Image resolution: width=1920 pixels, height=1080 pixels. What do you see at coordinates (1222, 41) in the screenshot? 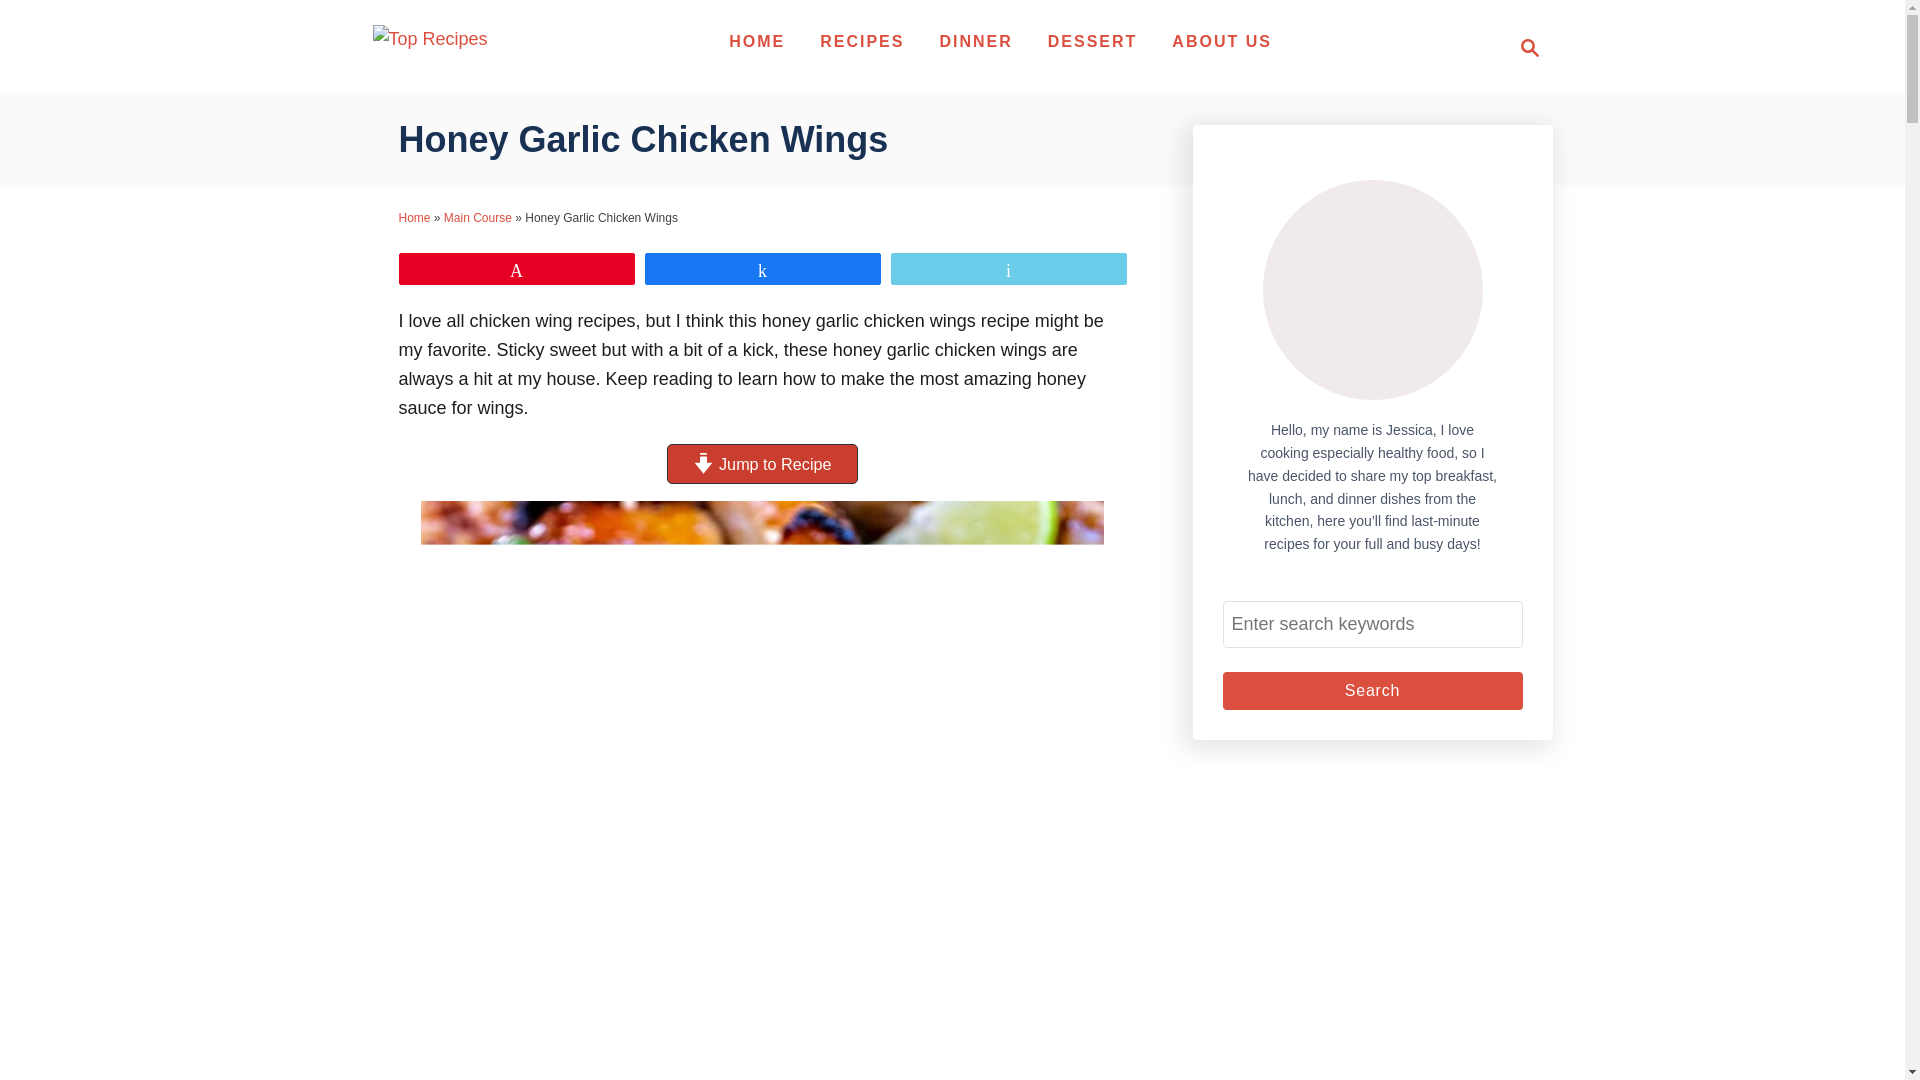
I see `Home` at bounding box center [1222, 41].